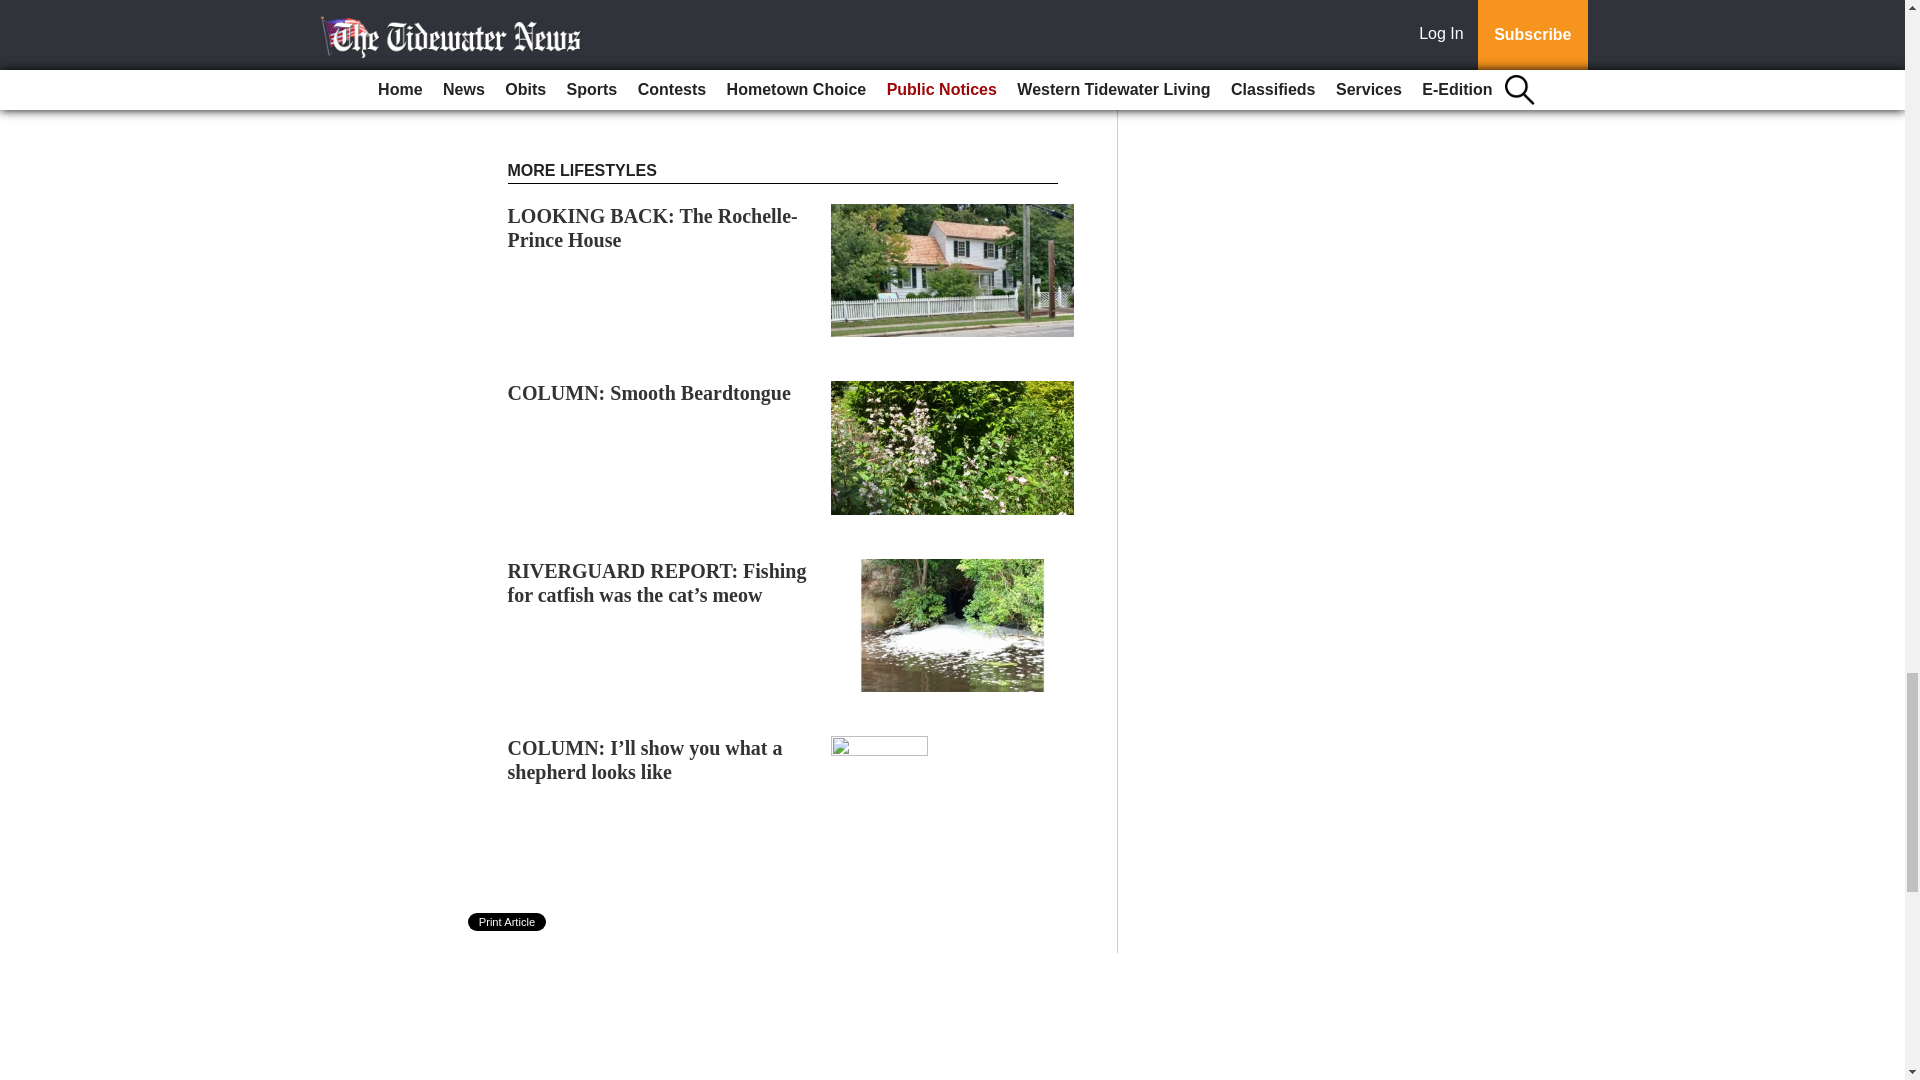  Describe the element at coordinates (650, 392) in the screenshot. I see `COLUMN: Smooth Beardtongue` at that location.